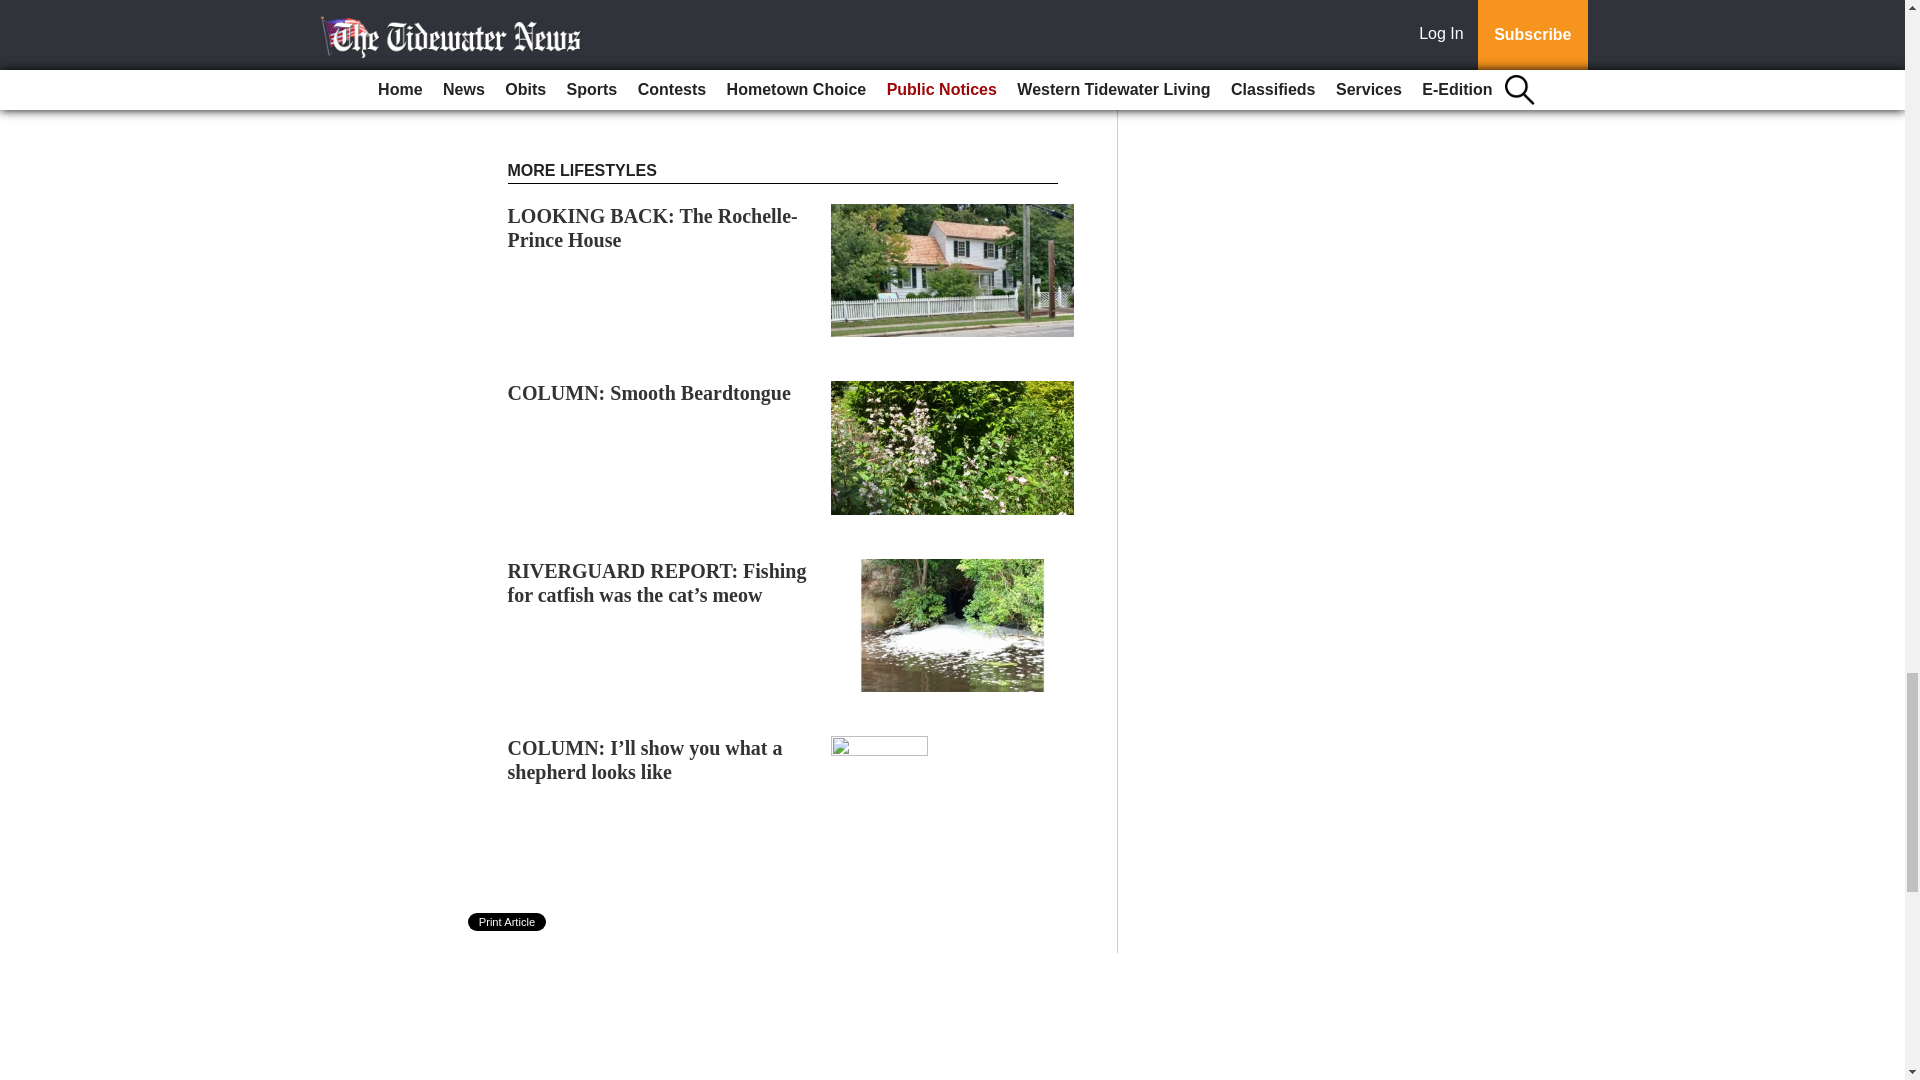  Describe the element at coordinates (650, 392) in the screenshot. I see `COLUMN: Smooth Beardtongue` at that location.